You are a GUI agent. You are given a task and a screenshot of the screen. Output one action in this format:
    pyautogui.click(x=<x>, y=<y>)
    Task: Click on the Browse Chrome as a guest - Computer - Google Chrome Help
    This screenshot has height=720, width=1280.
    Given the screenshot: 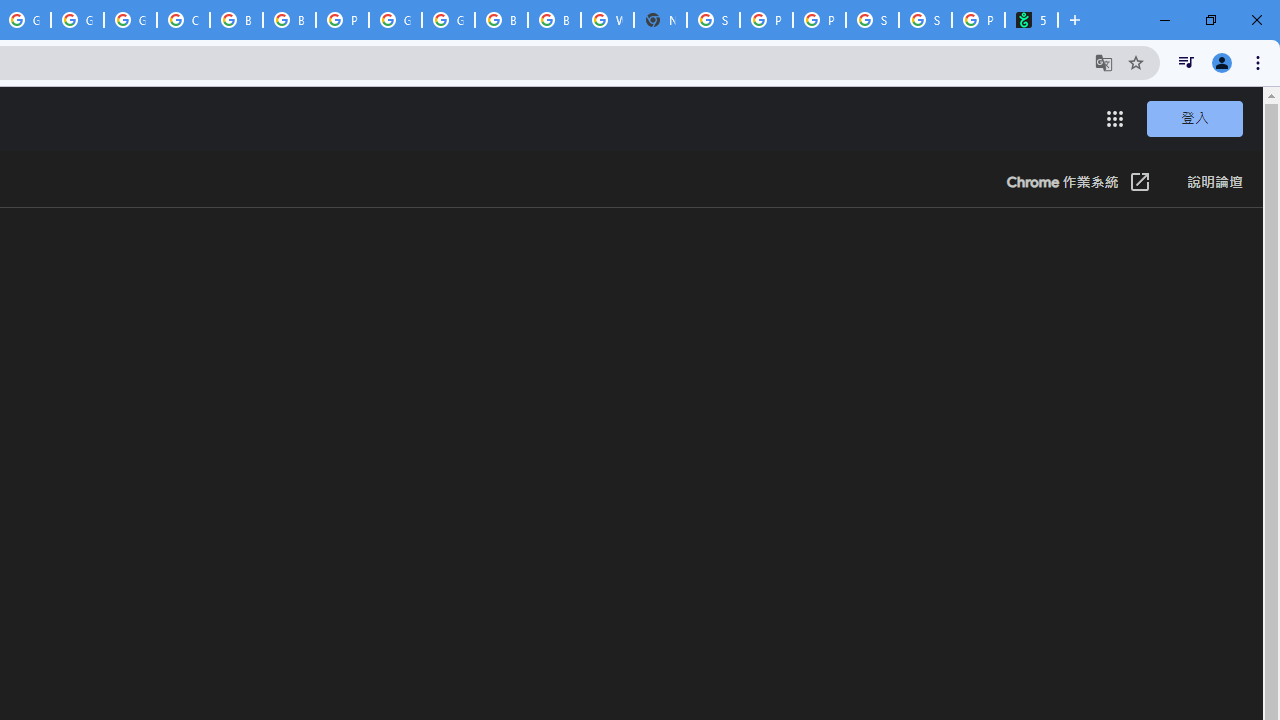 What is the action you would take?
    pyautogui.click(x=554, y=20)
    